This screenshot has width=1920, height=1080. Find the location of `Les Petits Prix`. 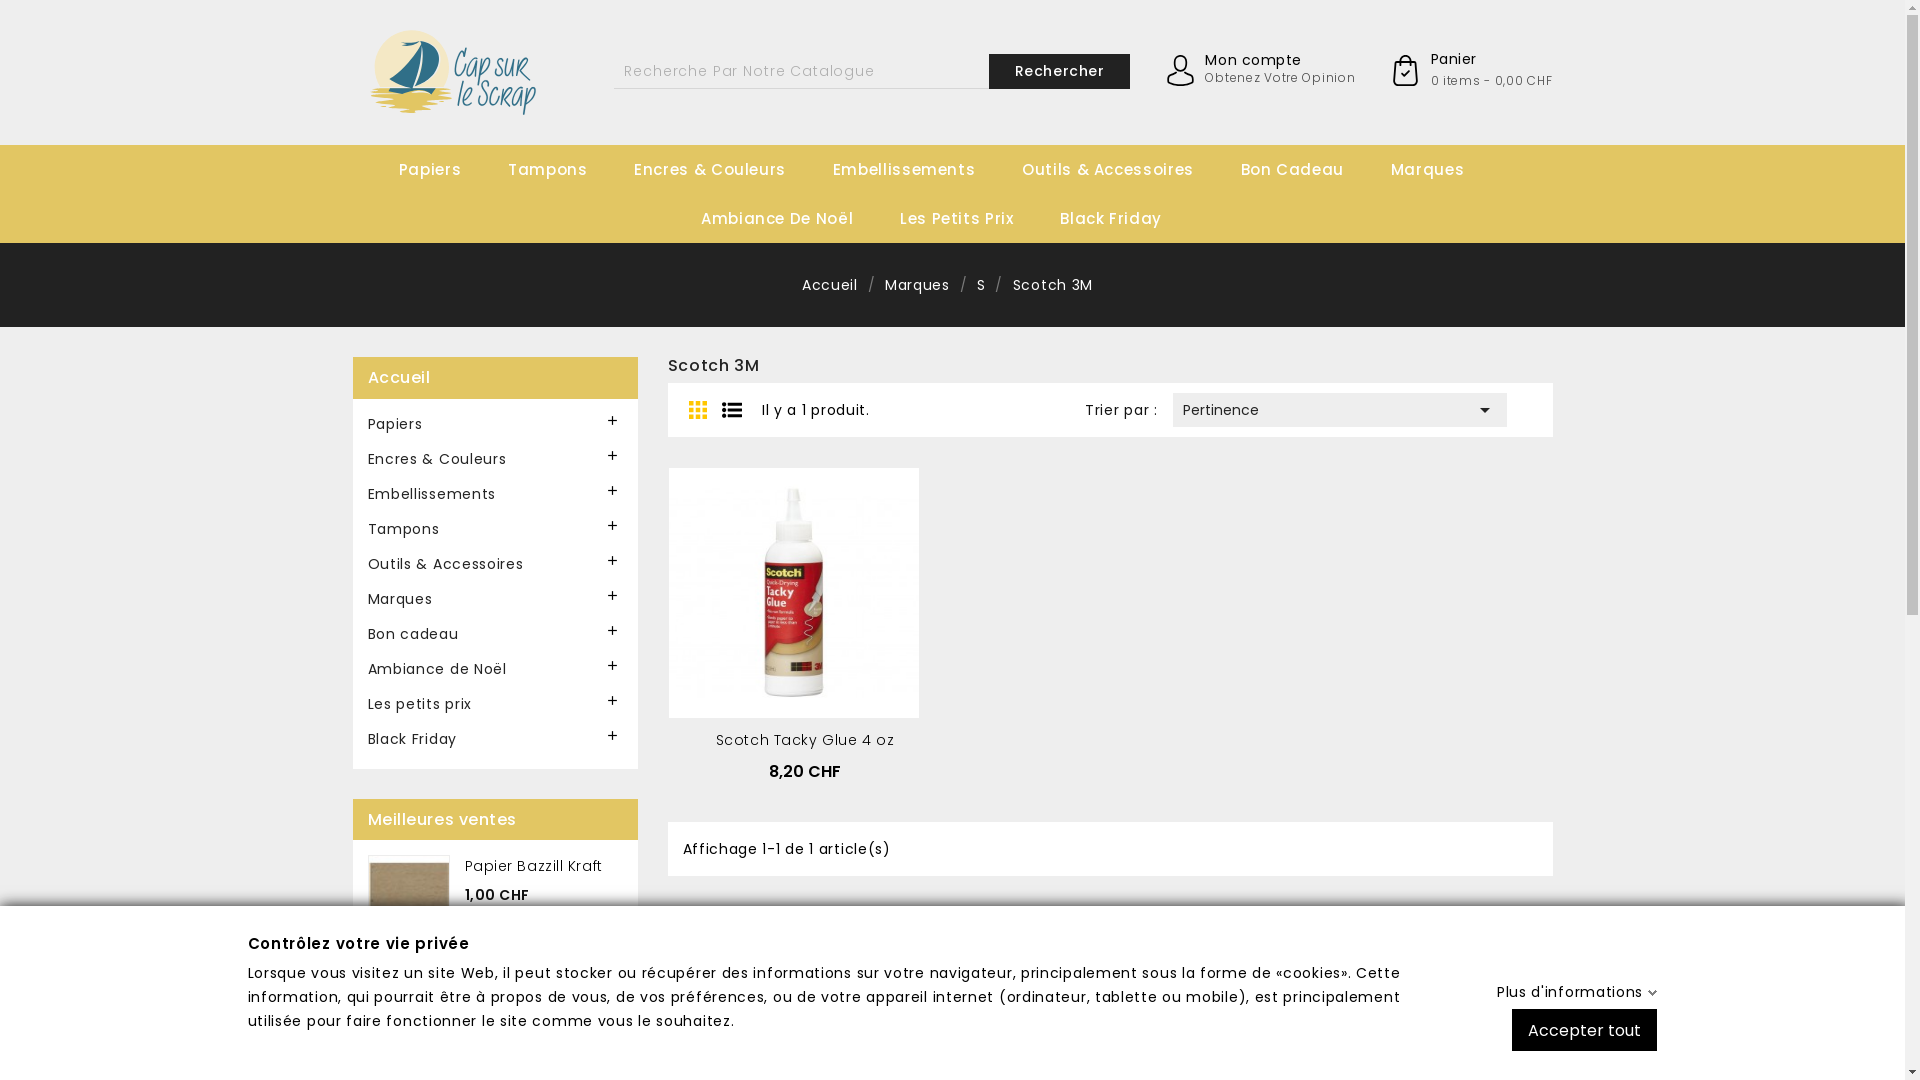

Les Petits Prix is located at coordinates (978, 218).